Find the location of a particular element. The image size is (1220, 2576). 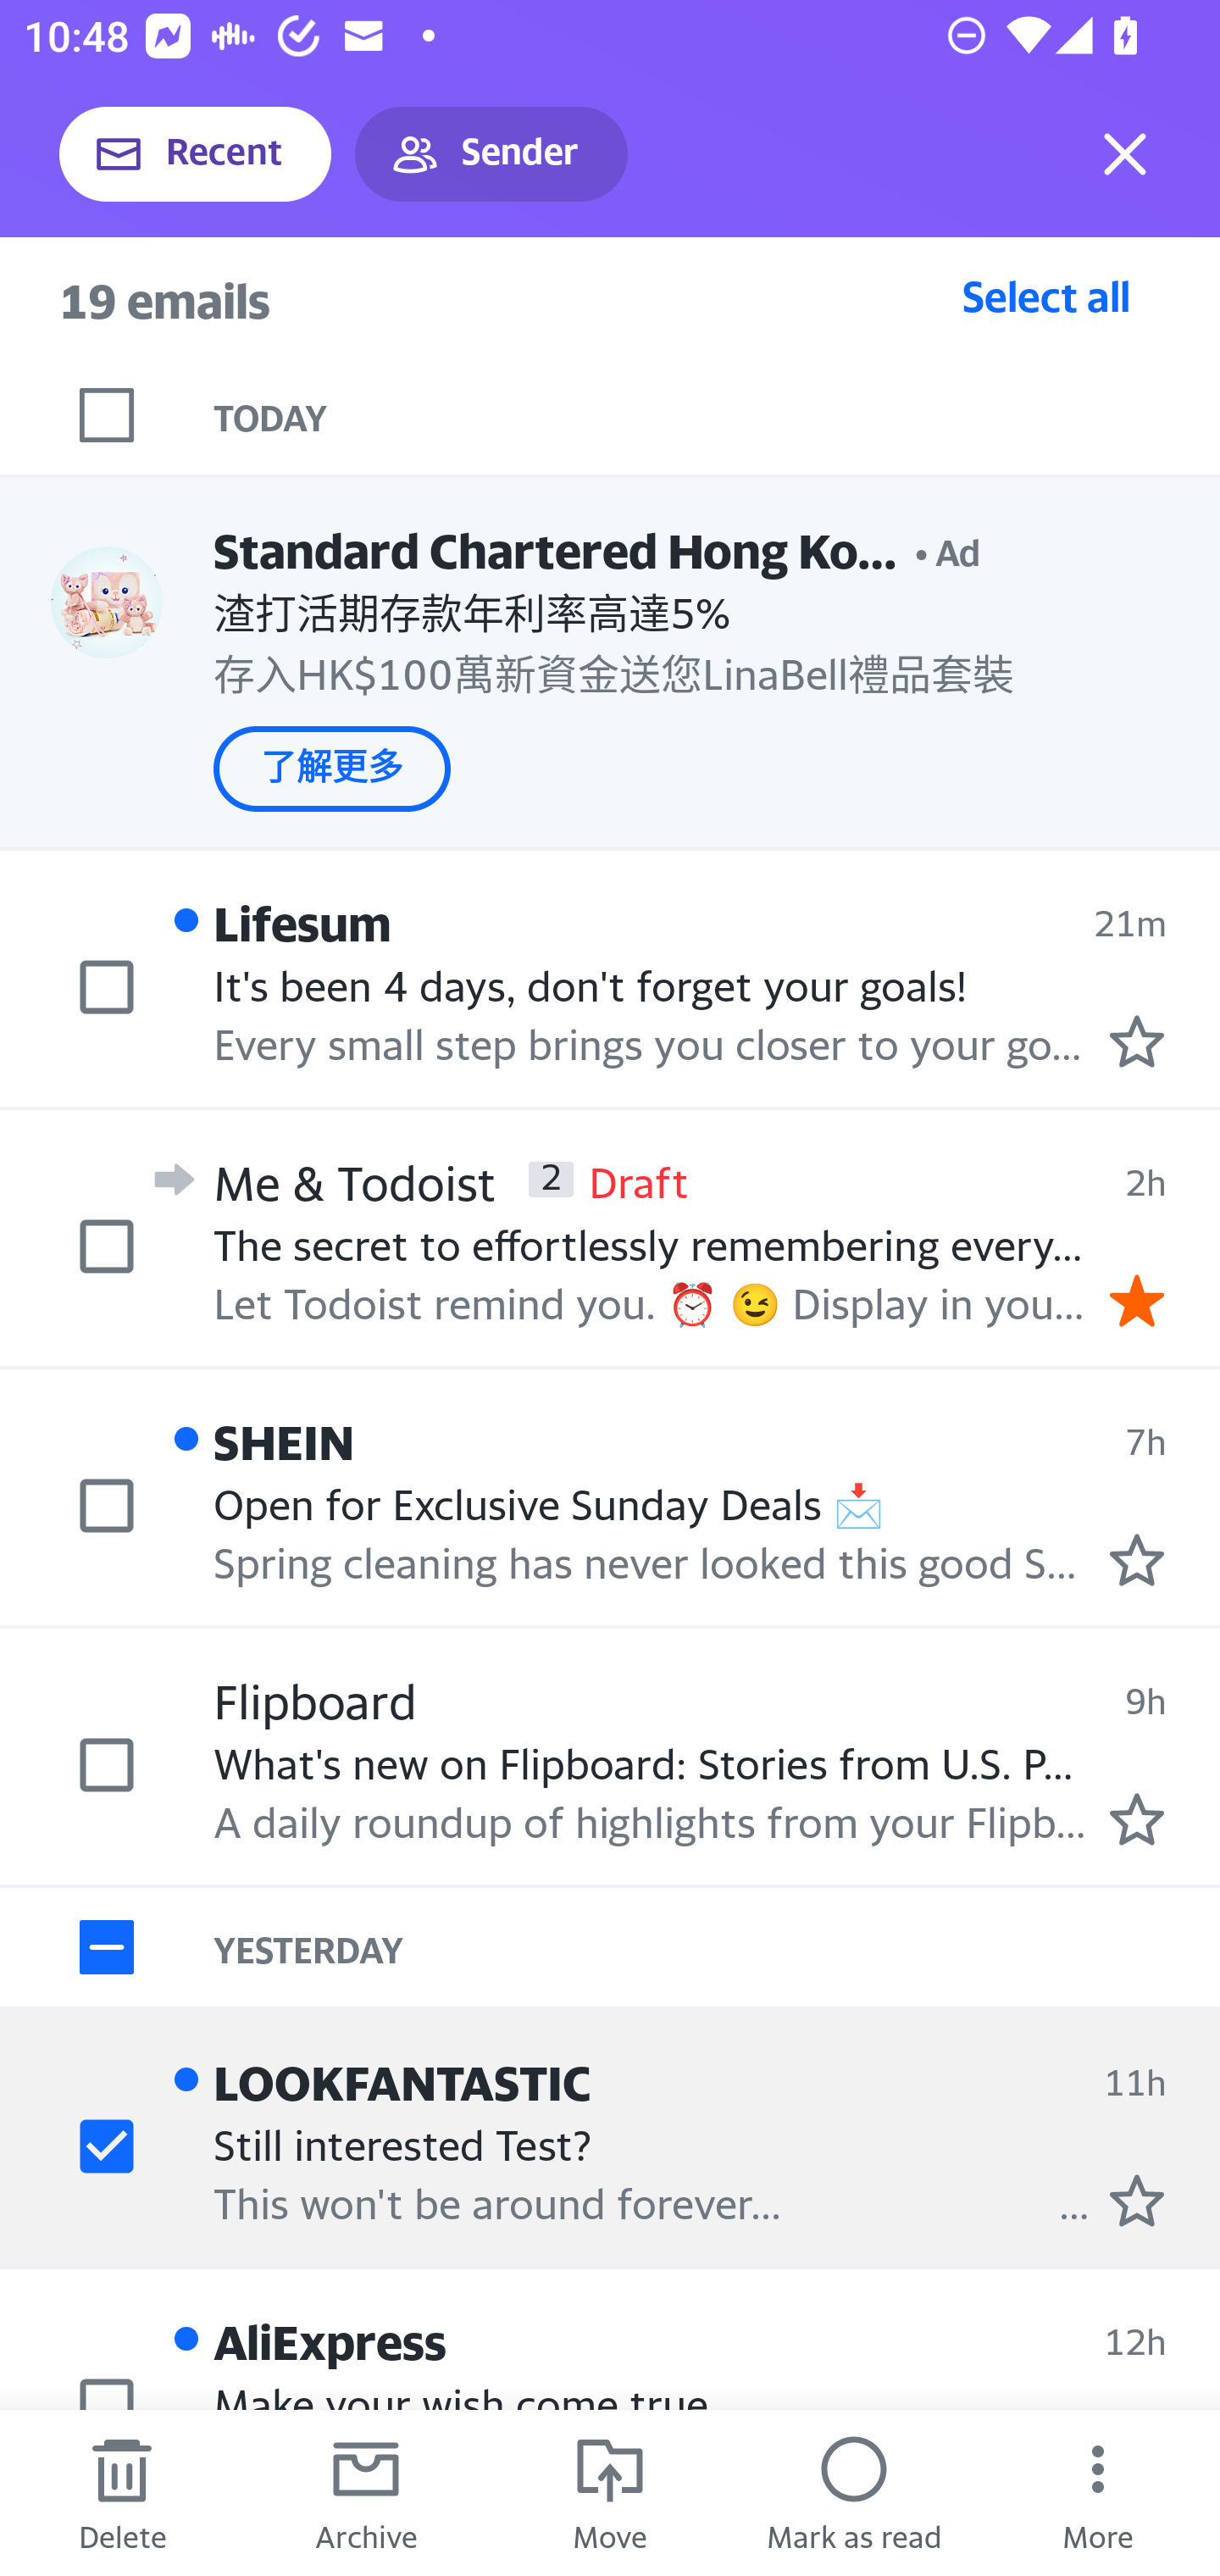

Archive is located at coordinates (366, 2493).